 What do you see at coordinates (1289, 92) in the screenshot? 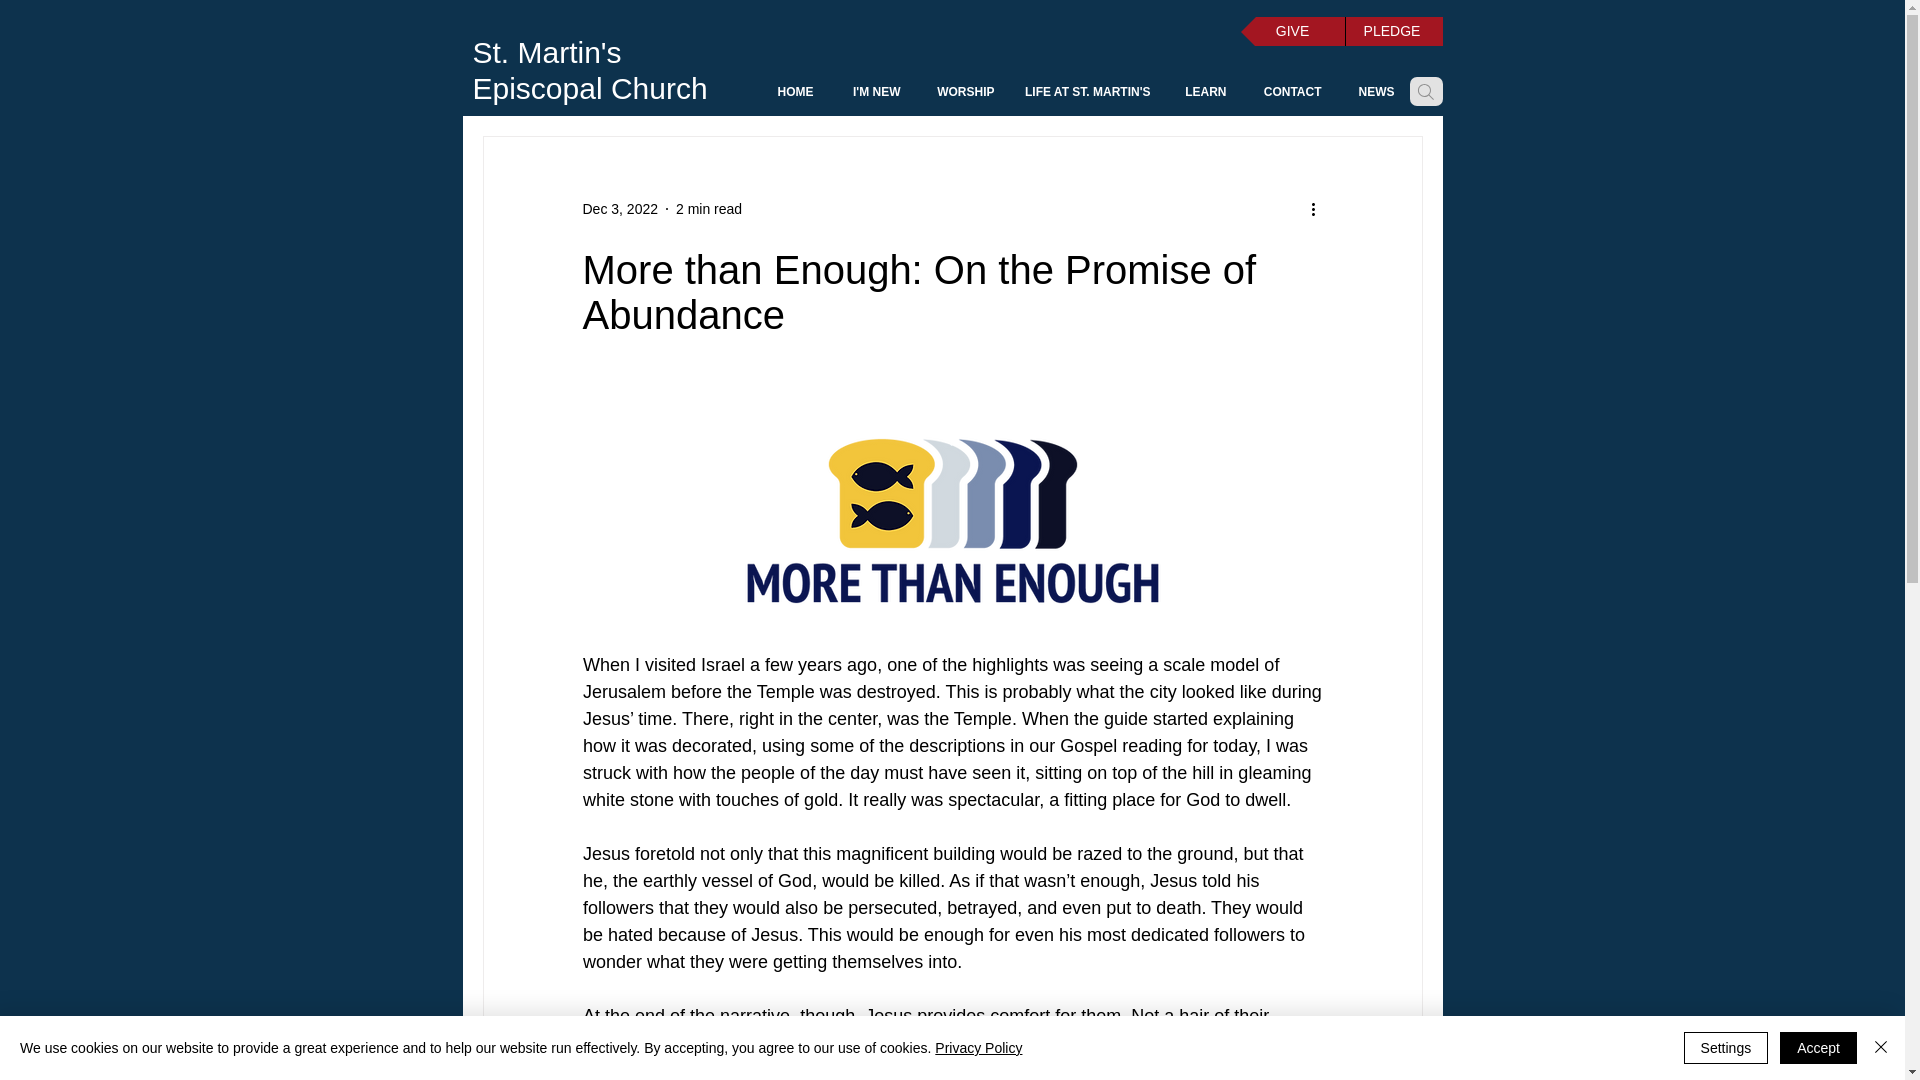
I see `CONTACT` at bounding box center [1289, 92].